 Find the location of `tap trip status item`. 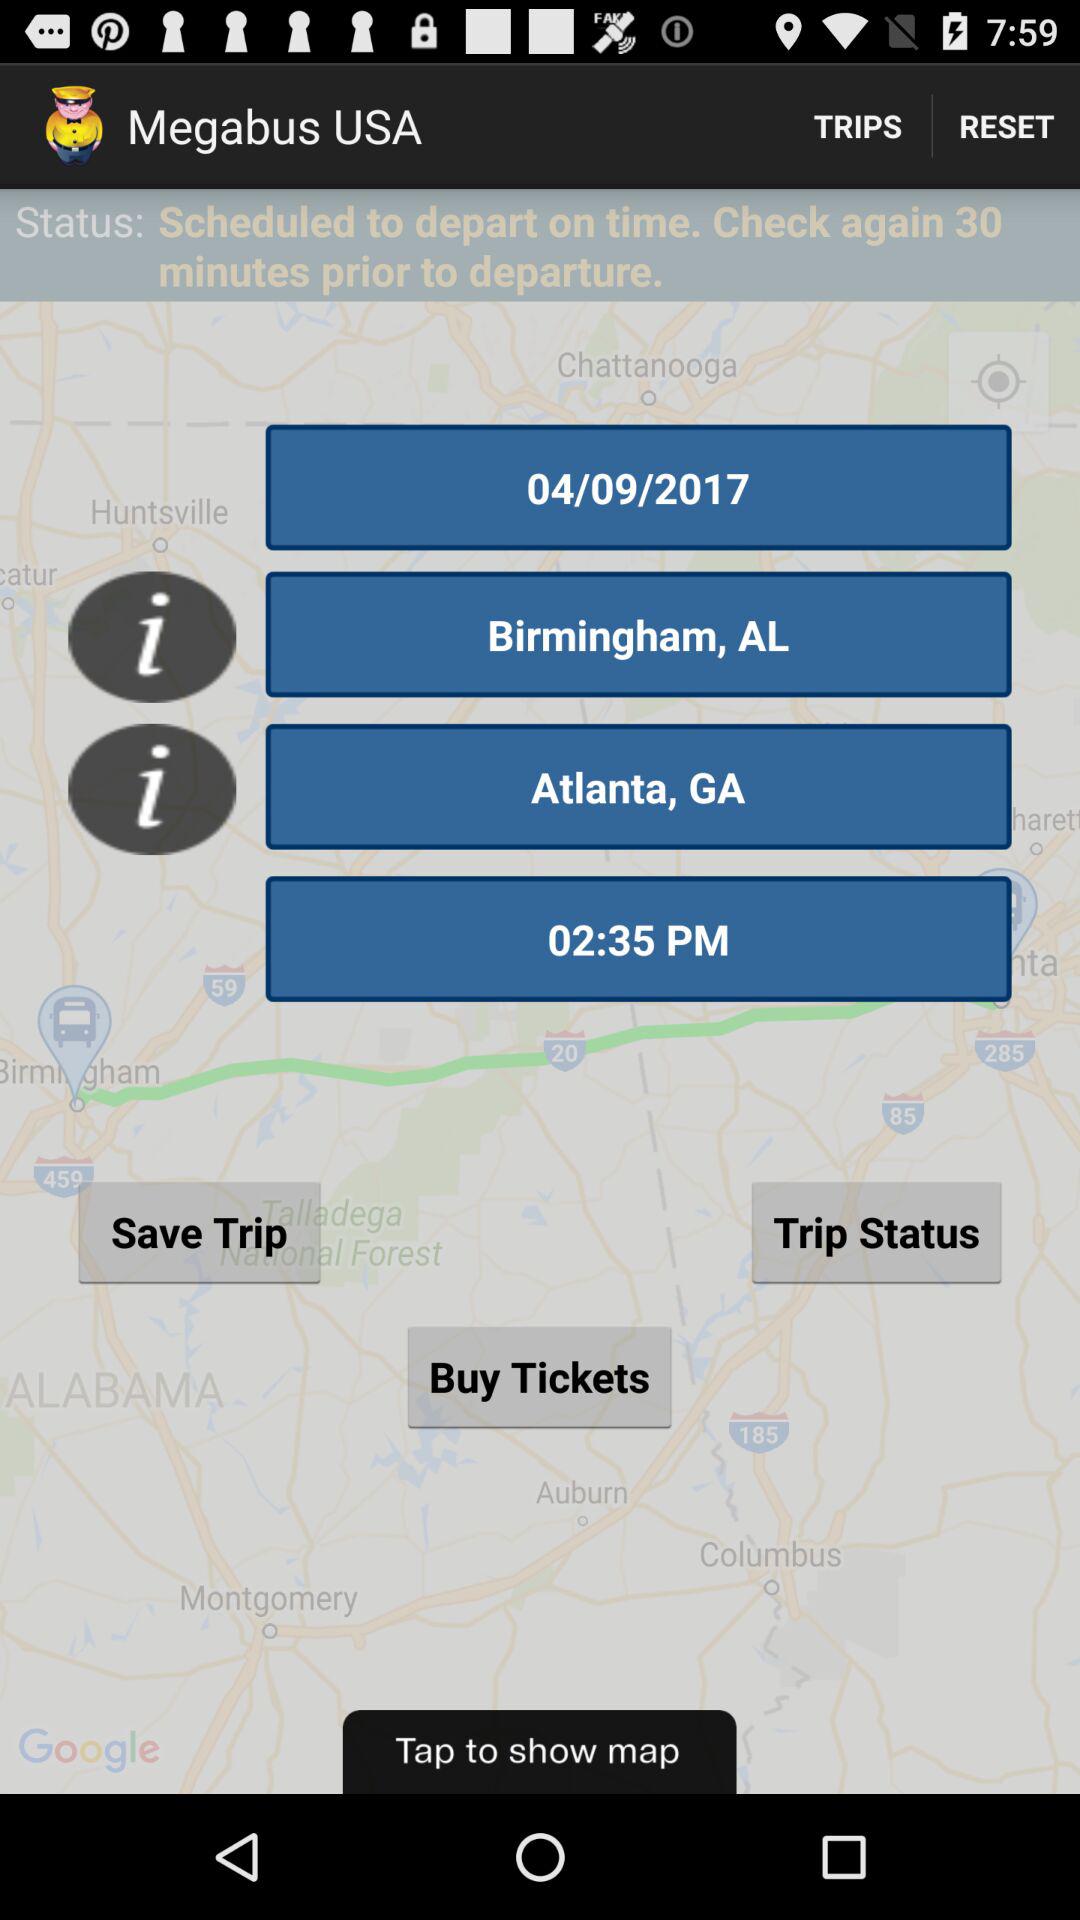

tap trip status item is located at coordinates (876, 1232).